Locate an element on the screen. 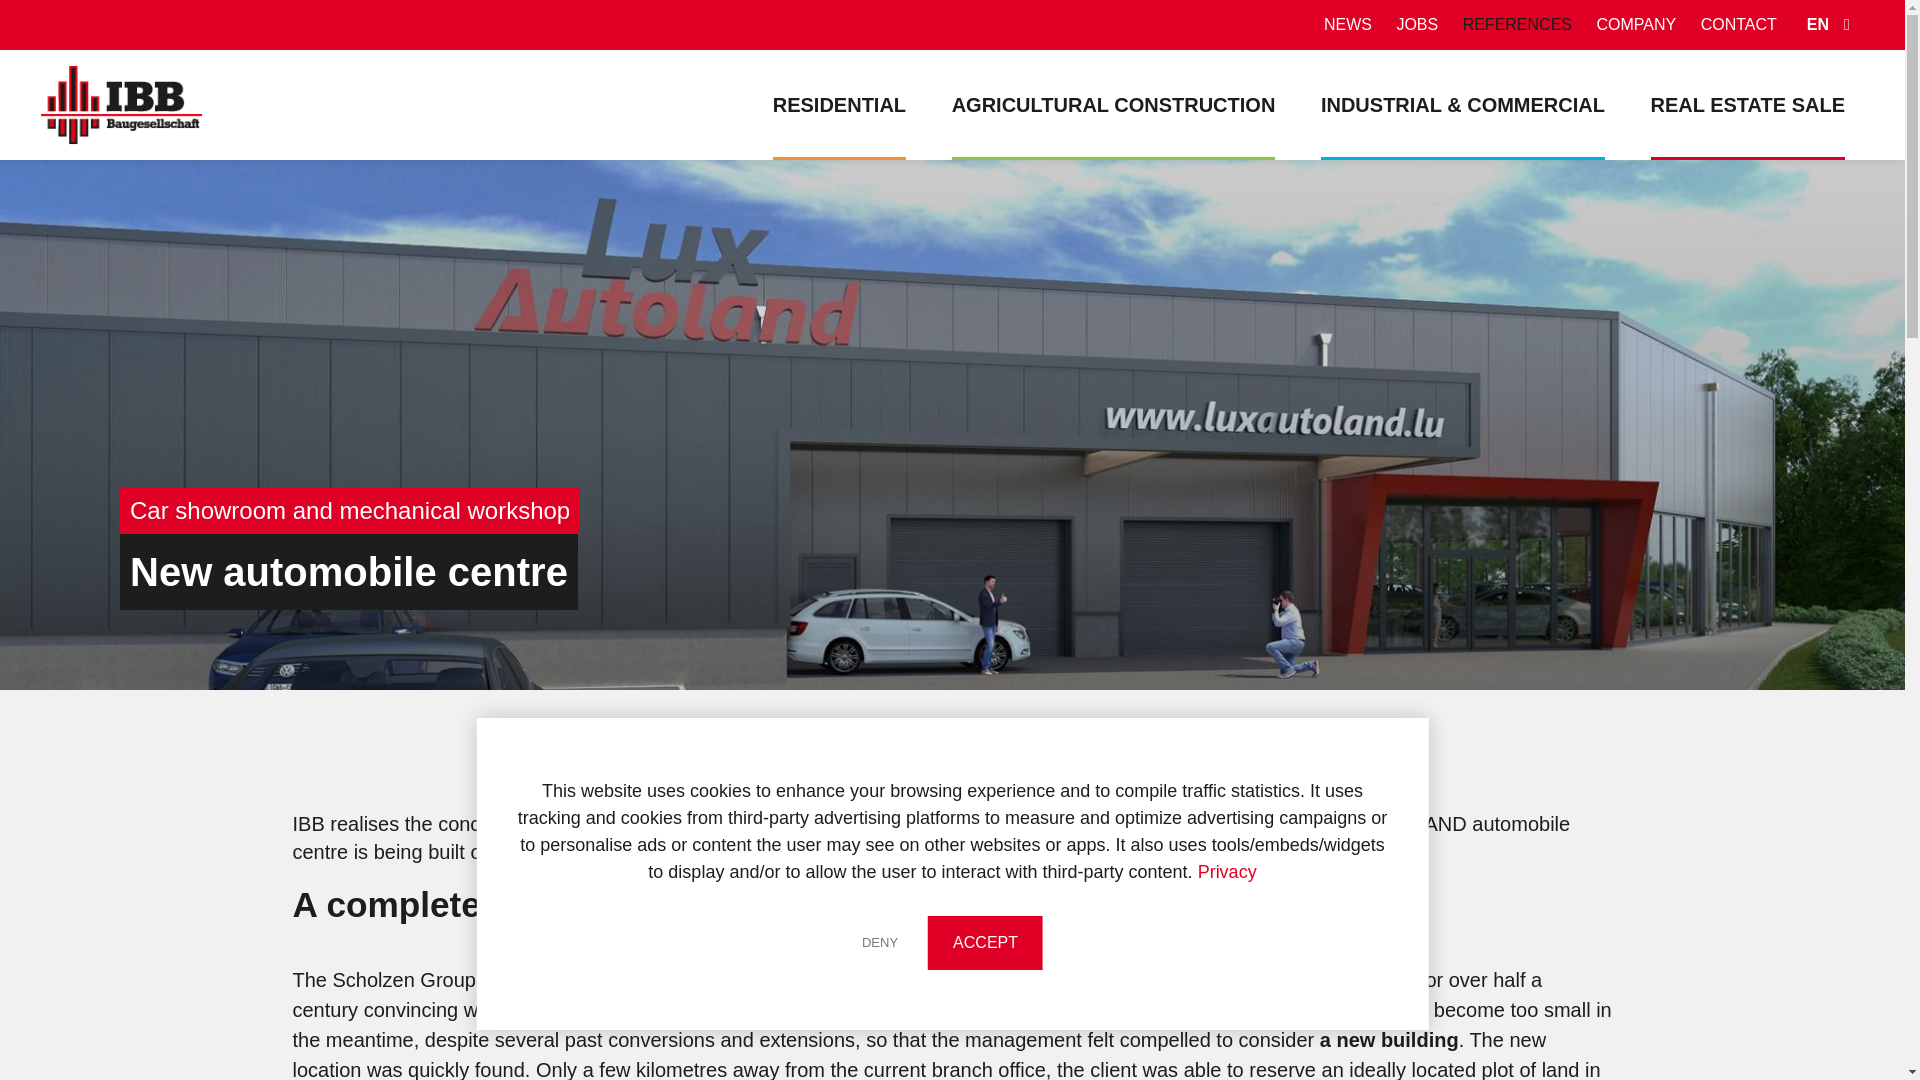  Construction company IBB Luxembourg is located at coordinates (1635, 24).